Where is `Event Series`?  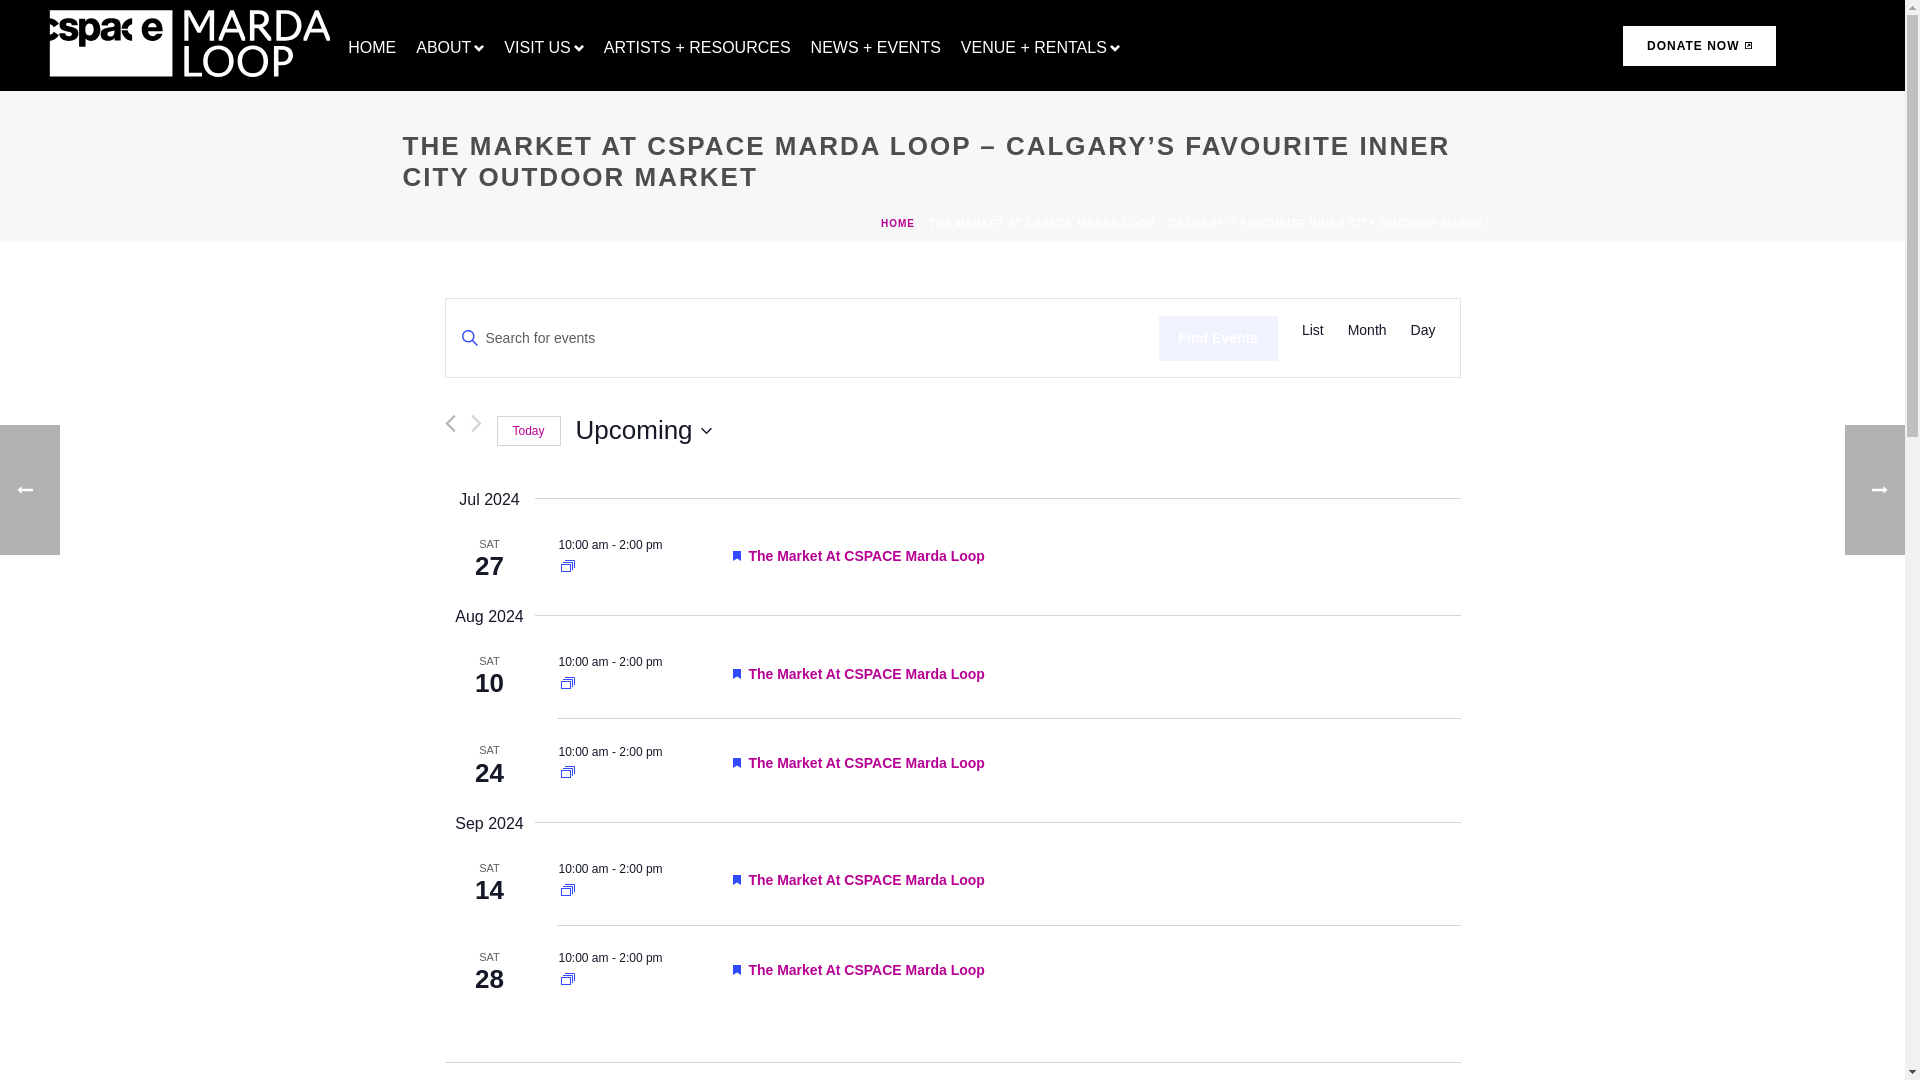
Event Series is located at coordinates (567, 566).